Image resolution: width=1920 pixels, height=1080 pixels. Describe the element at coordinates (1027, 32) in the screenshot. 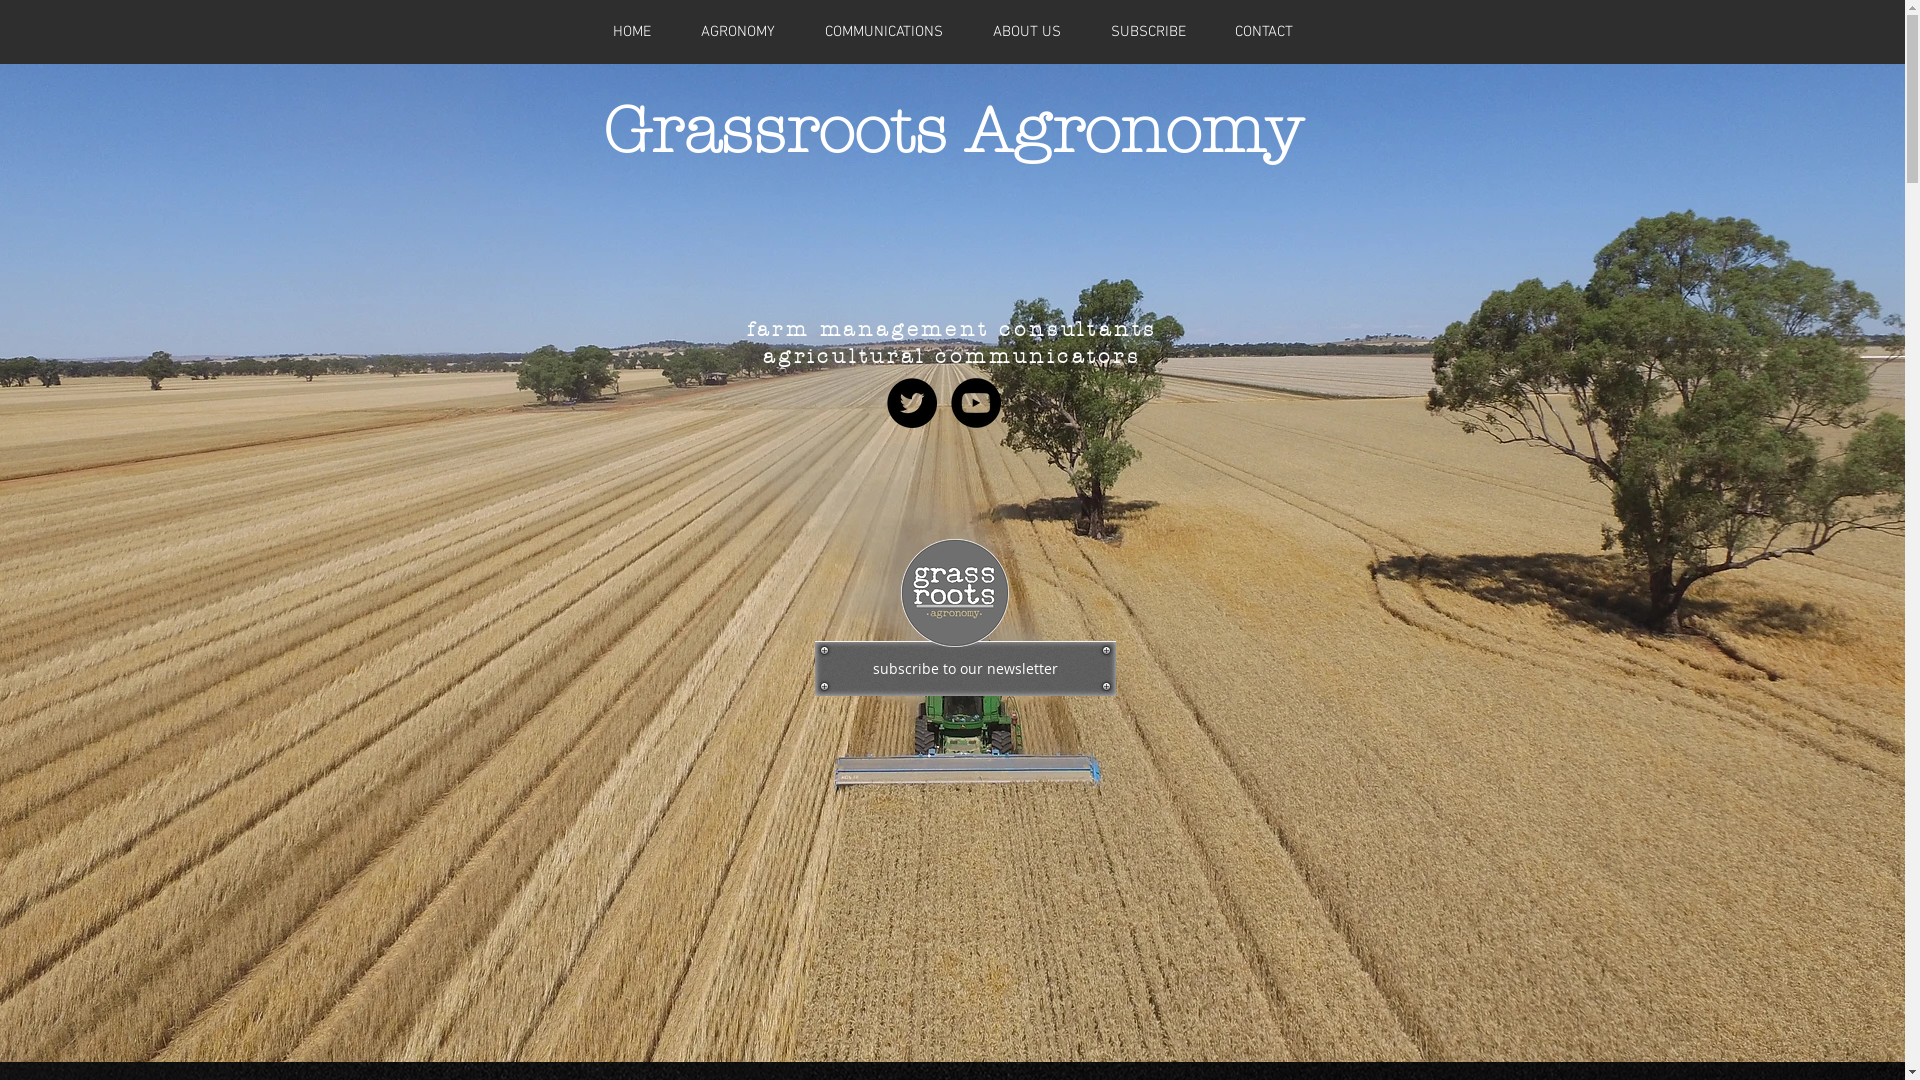

I see `ABOUT US` at that location.